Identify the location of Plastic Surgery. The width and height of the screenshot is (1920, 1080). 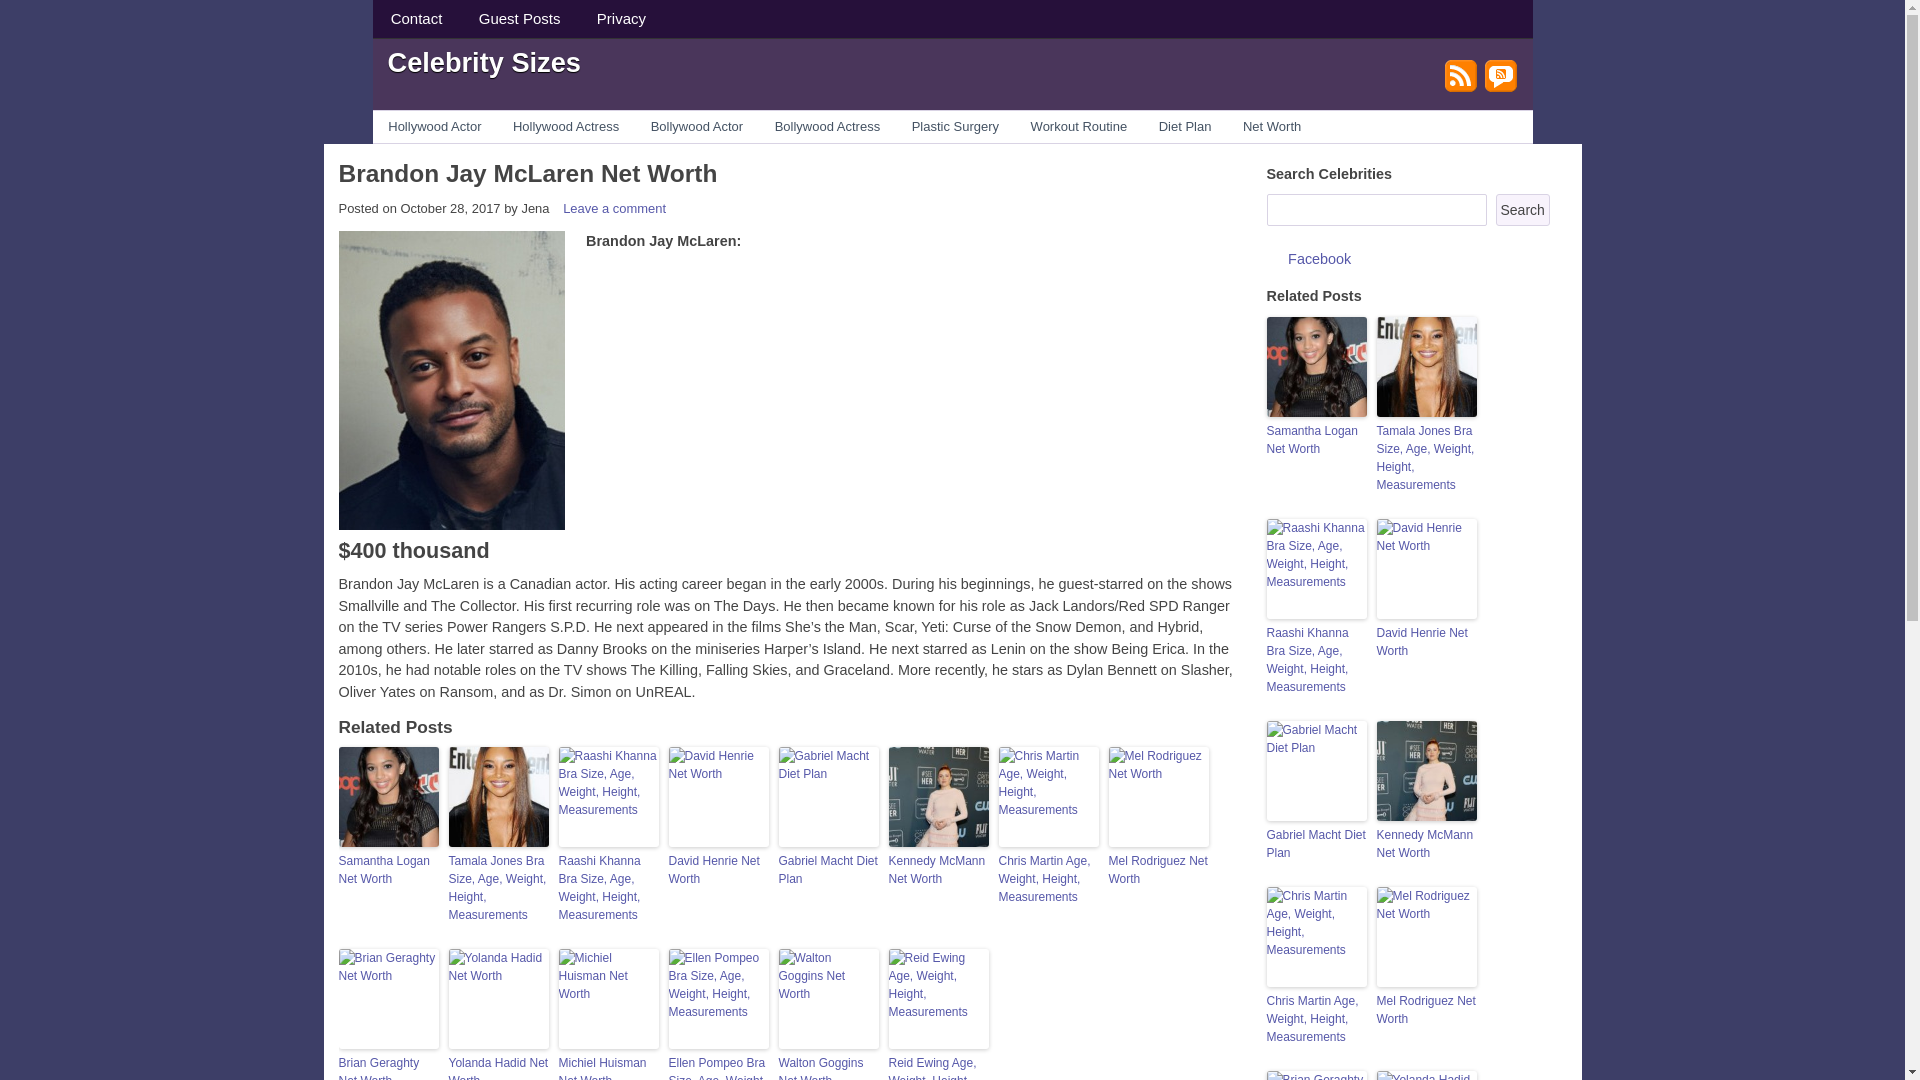
(956, 127).